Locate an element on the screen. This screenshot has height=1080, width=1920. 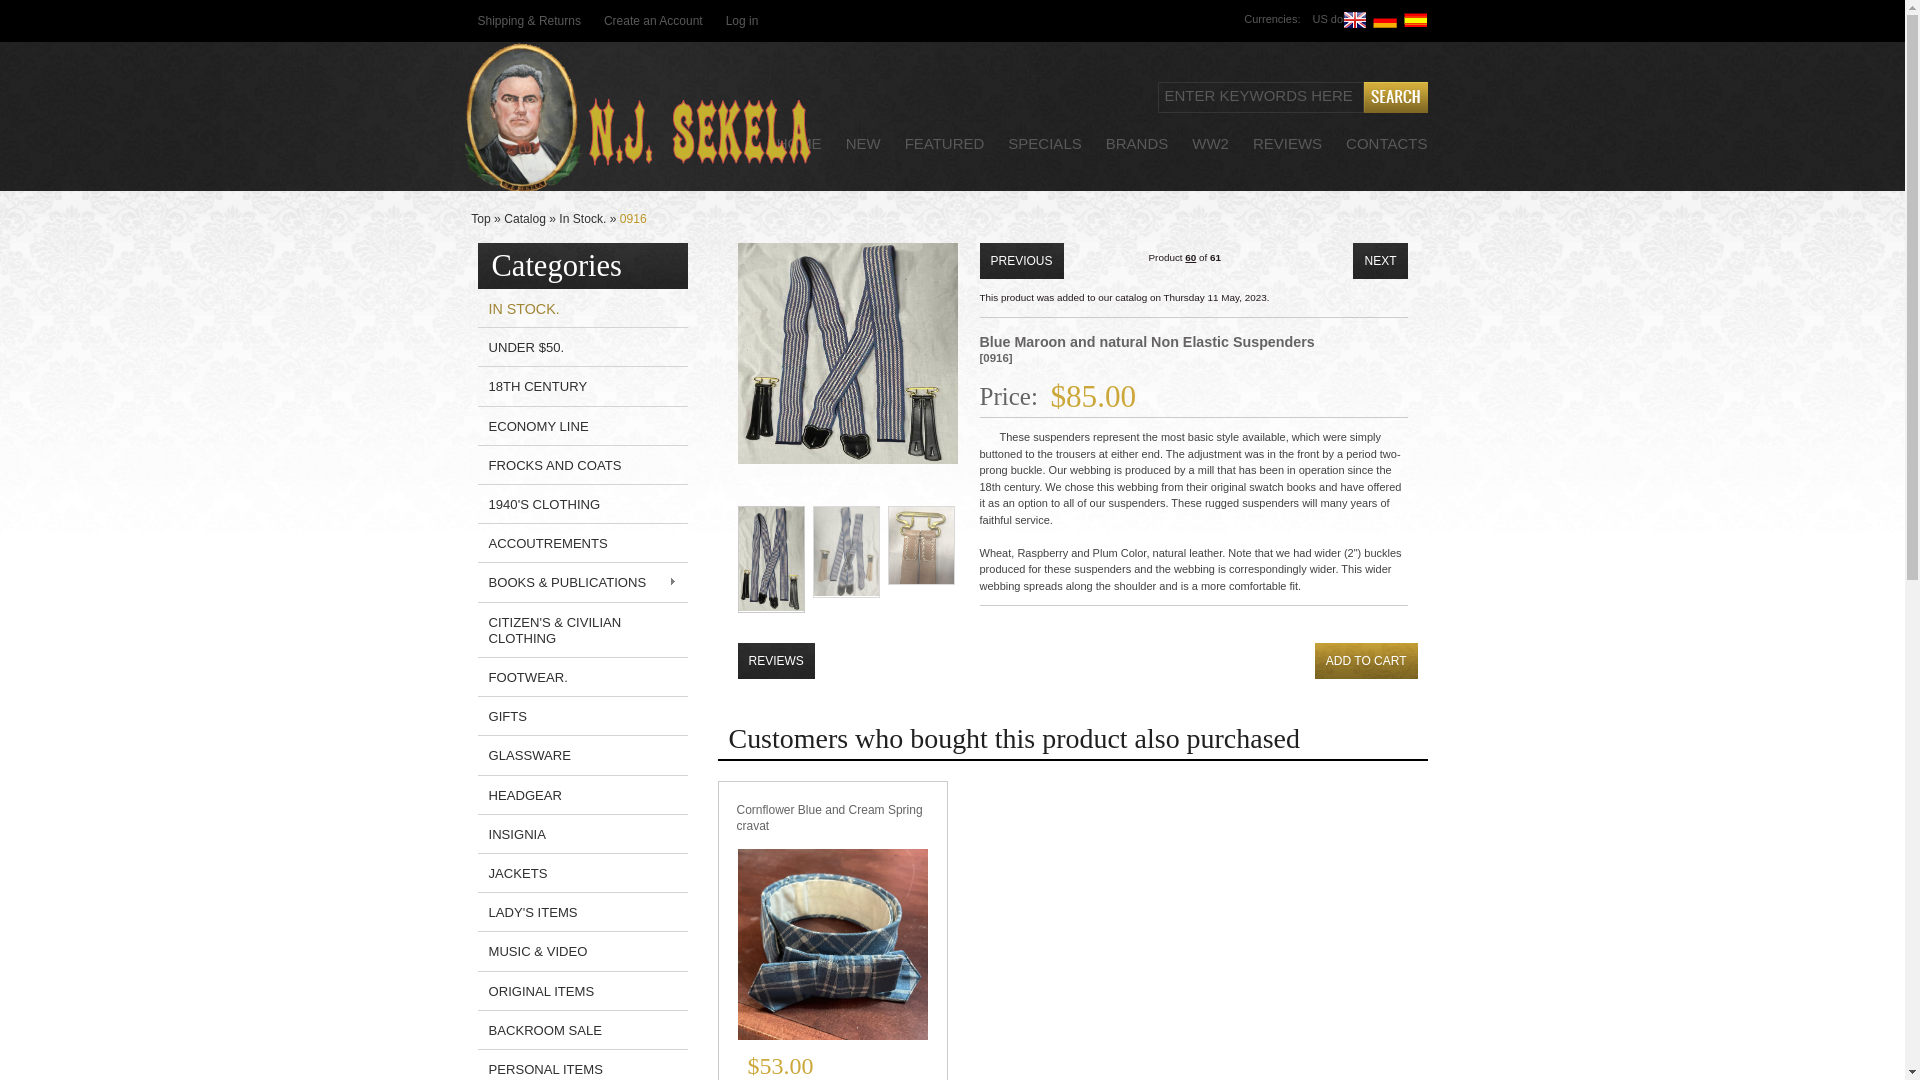
Blue Marron and natural webbing. is located at coordinates (848, 352).